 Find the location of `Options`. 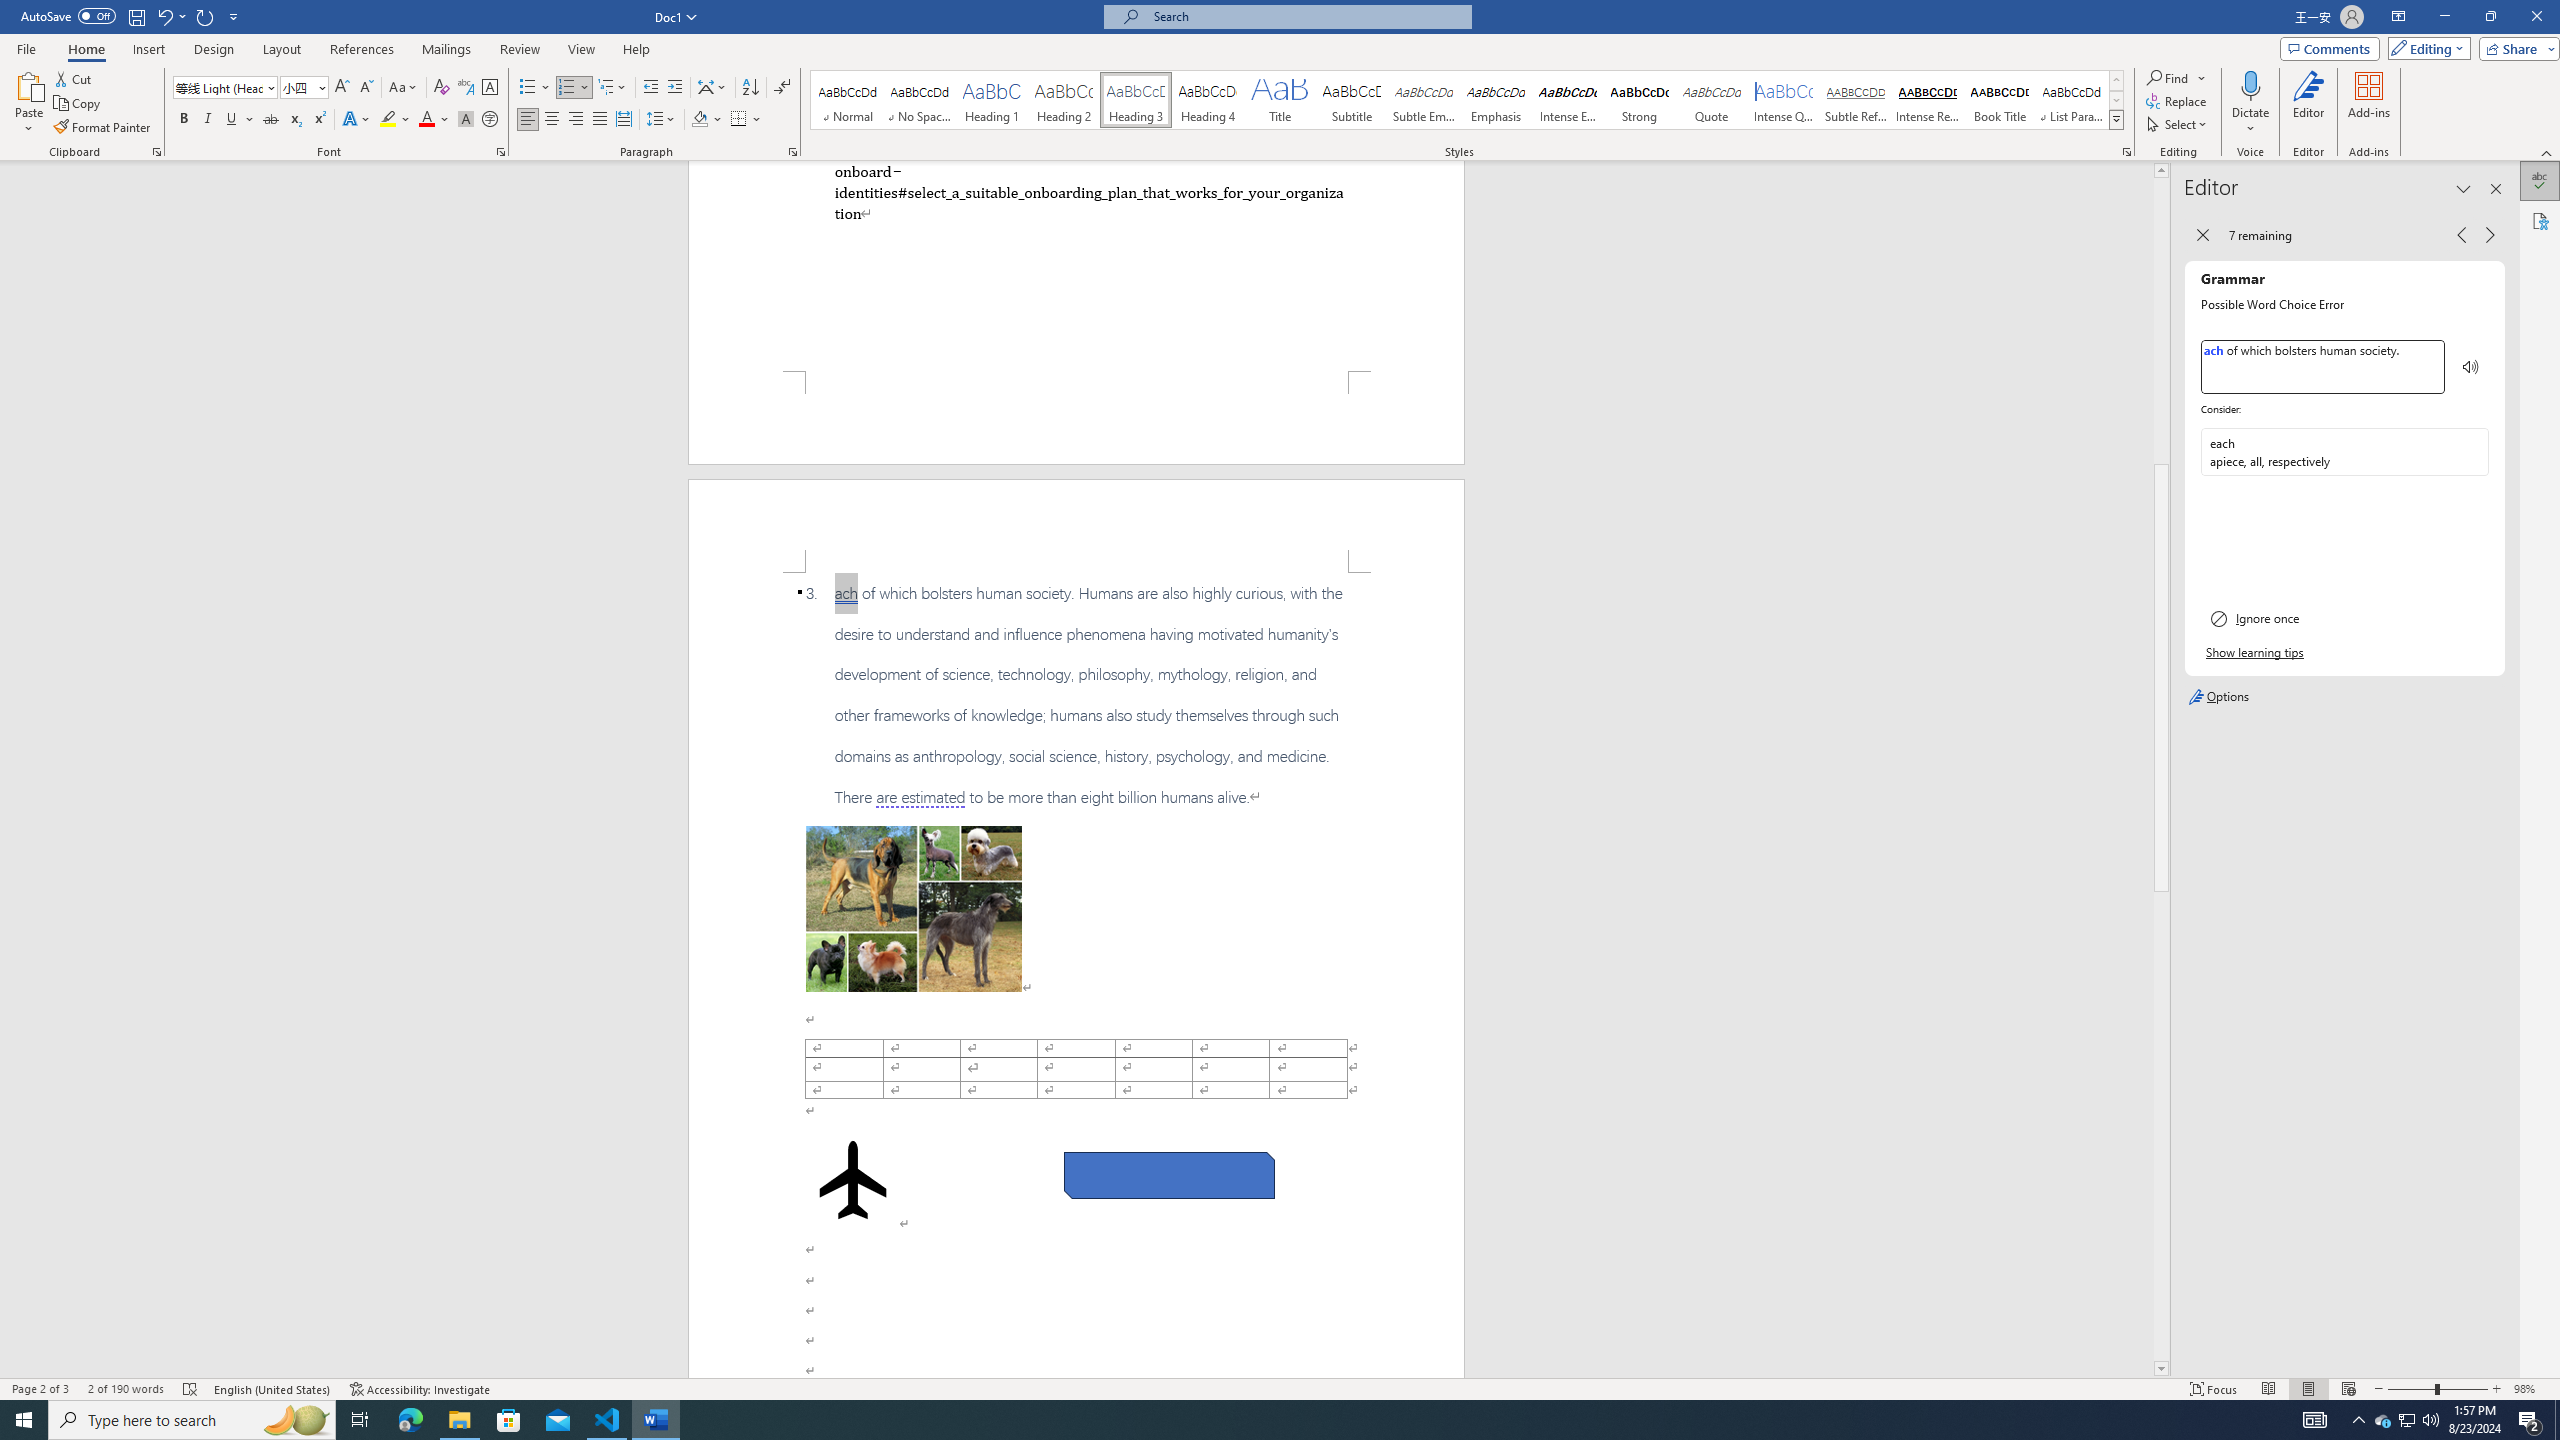

Options is located at coordinates (2346, 696).